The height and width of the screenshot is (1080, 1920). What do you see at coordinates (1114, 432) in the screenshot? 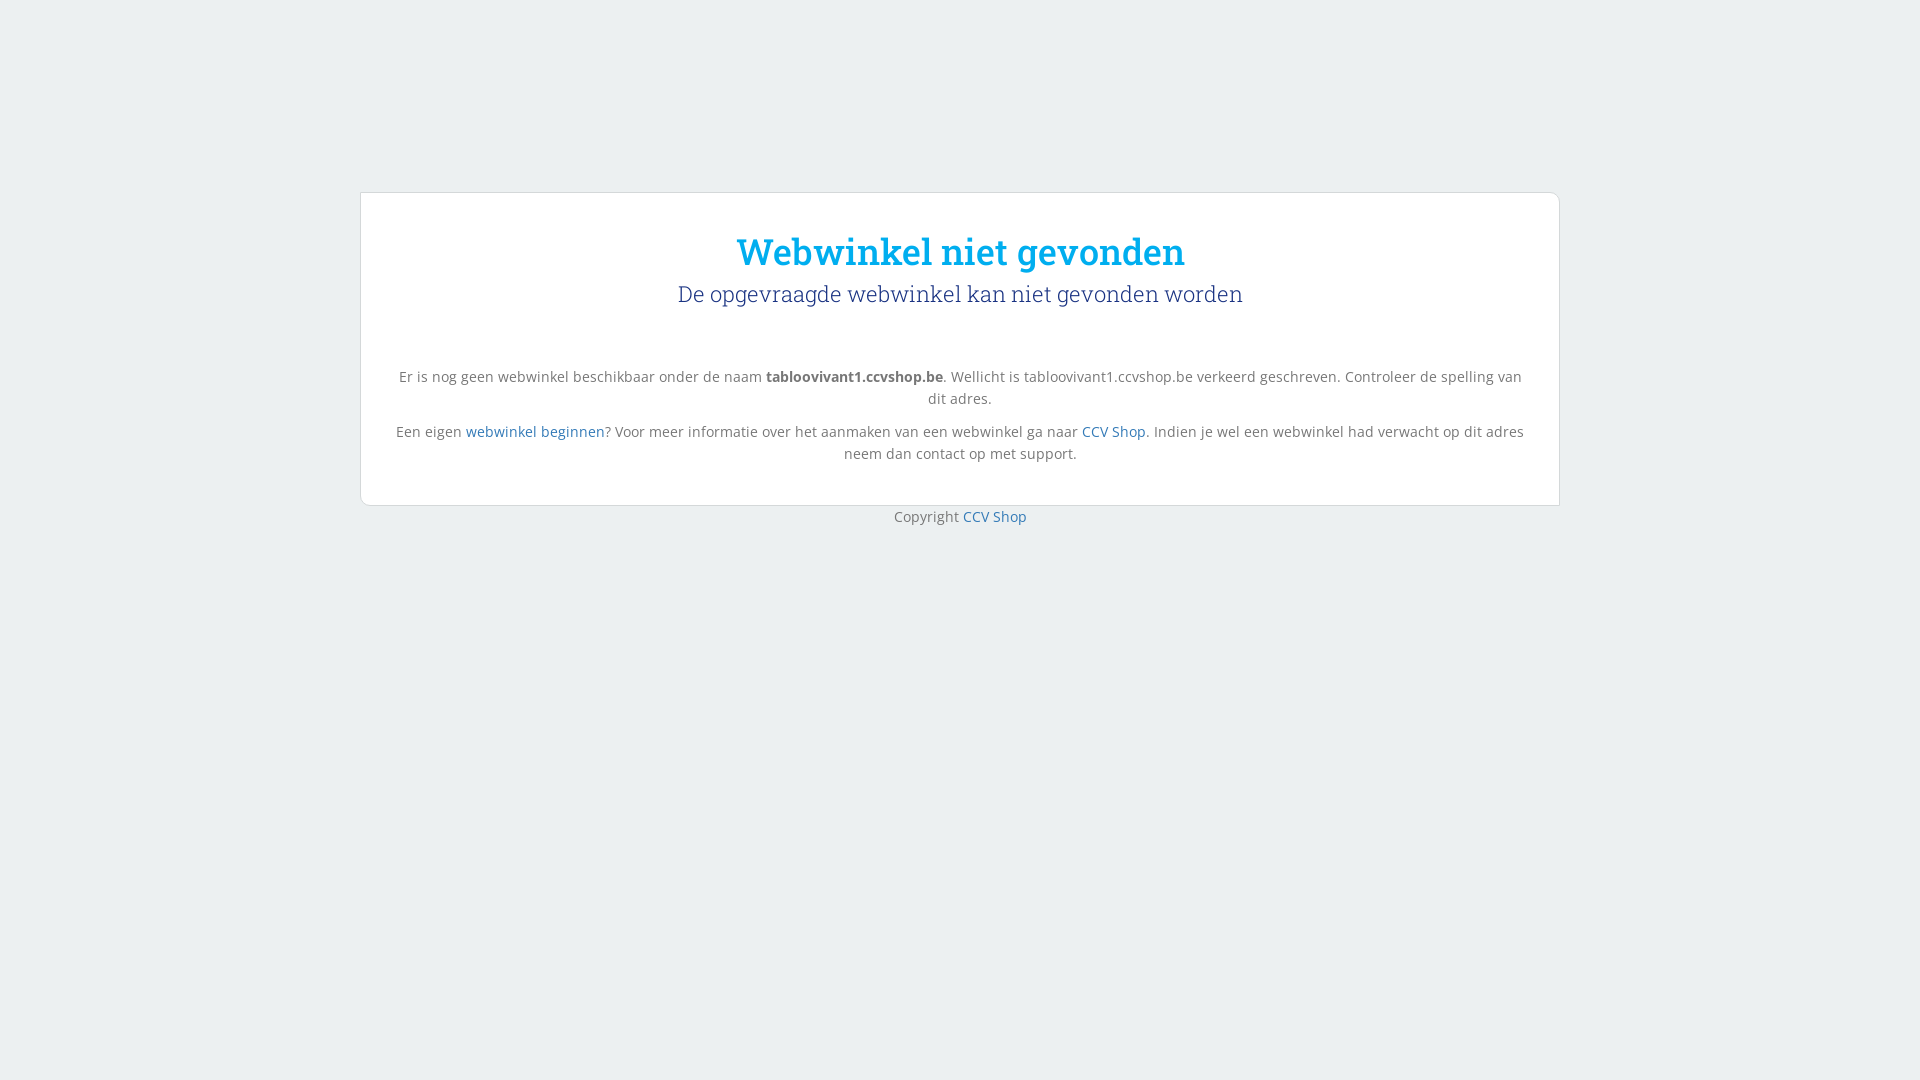
I see `CCV Shop` at bounding box center [1114, 432].